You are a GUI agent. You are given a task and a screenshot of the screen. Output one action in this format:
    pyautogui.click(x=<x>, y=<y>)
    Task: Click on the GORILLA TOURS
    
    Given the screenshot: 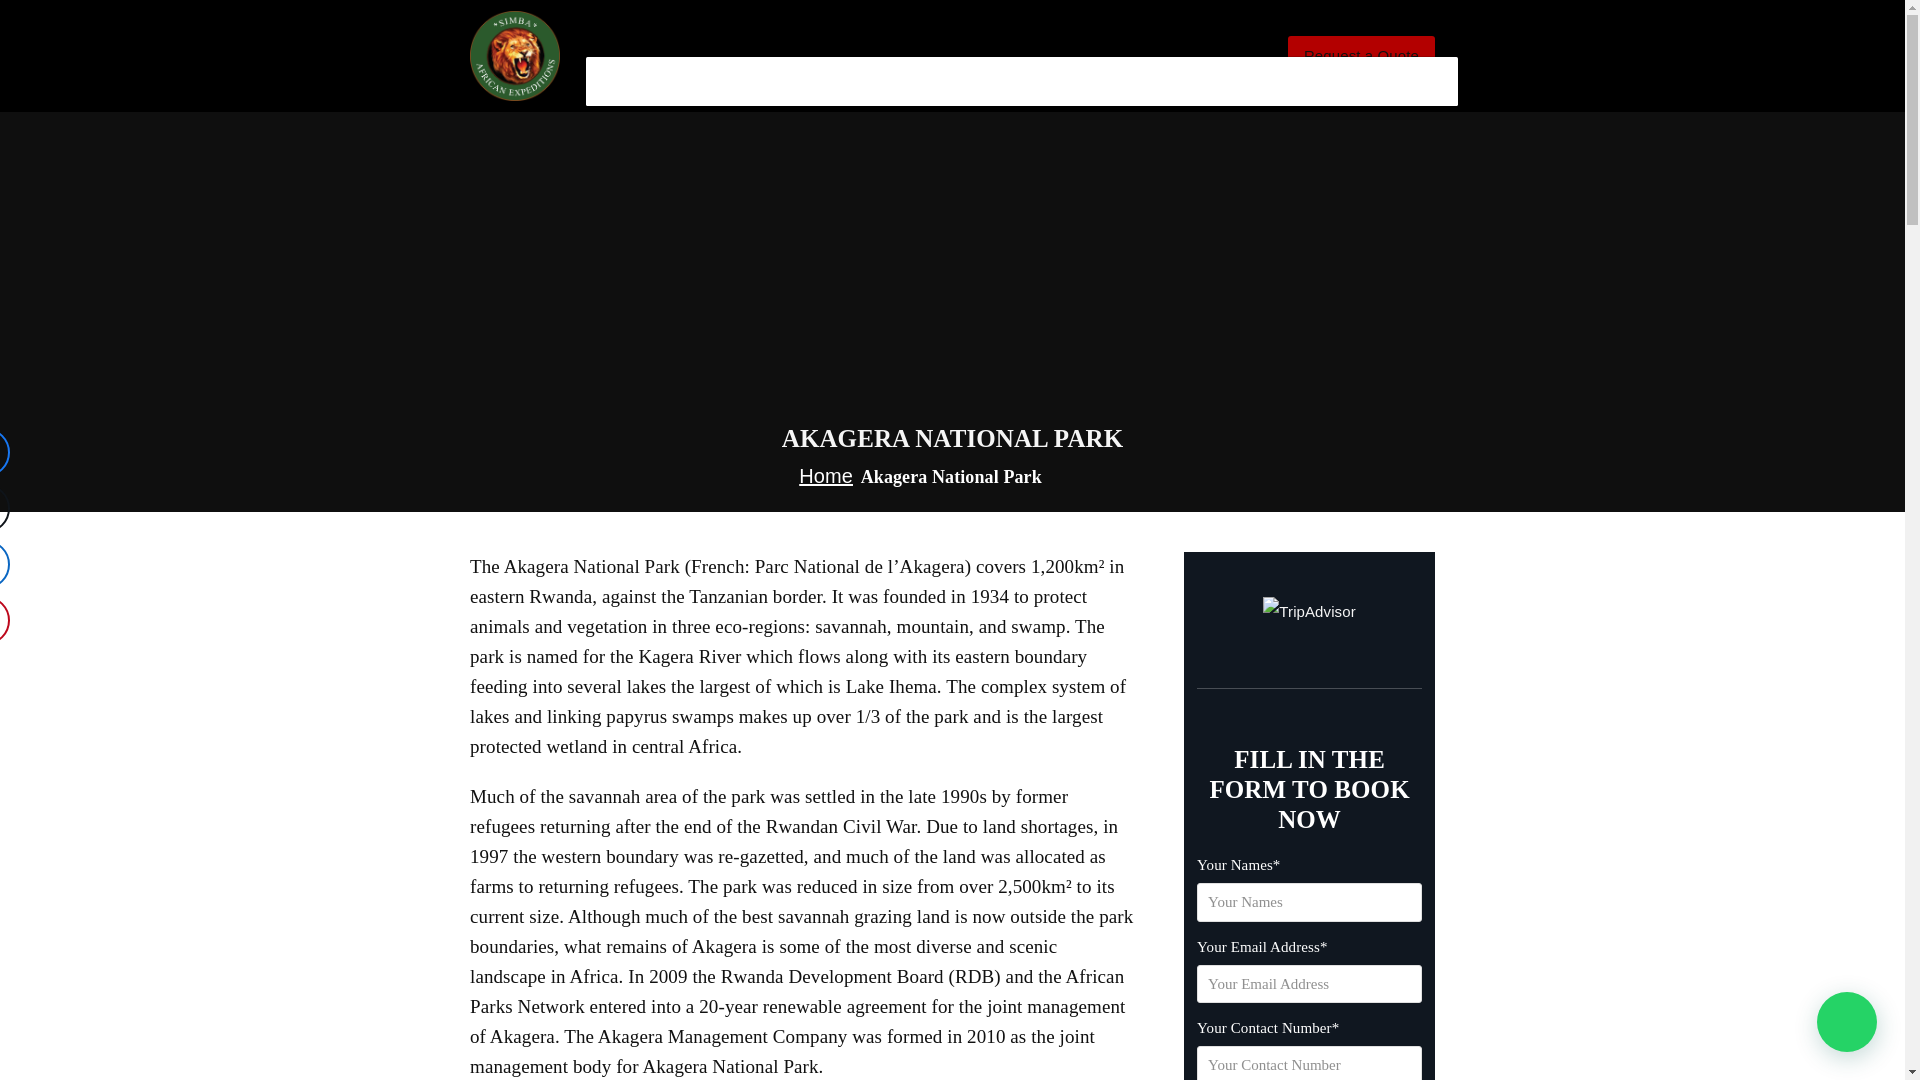 What is the action you would take?
    pyautogui.click(x=748, y=76)
    